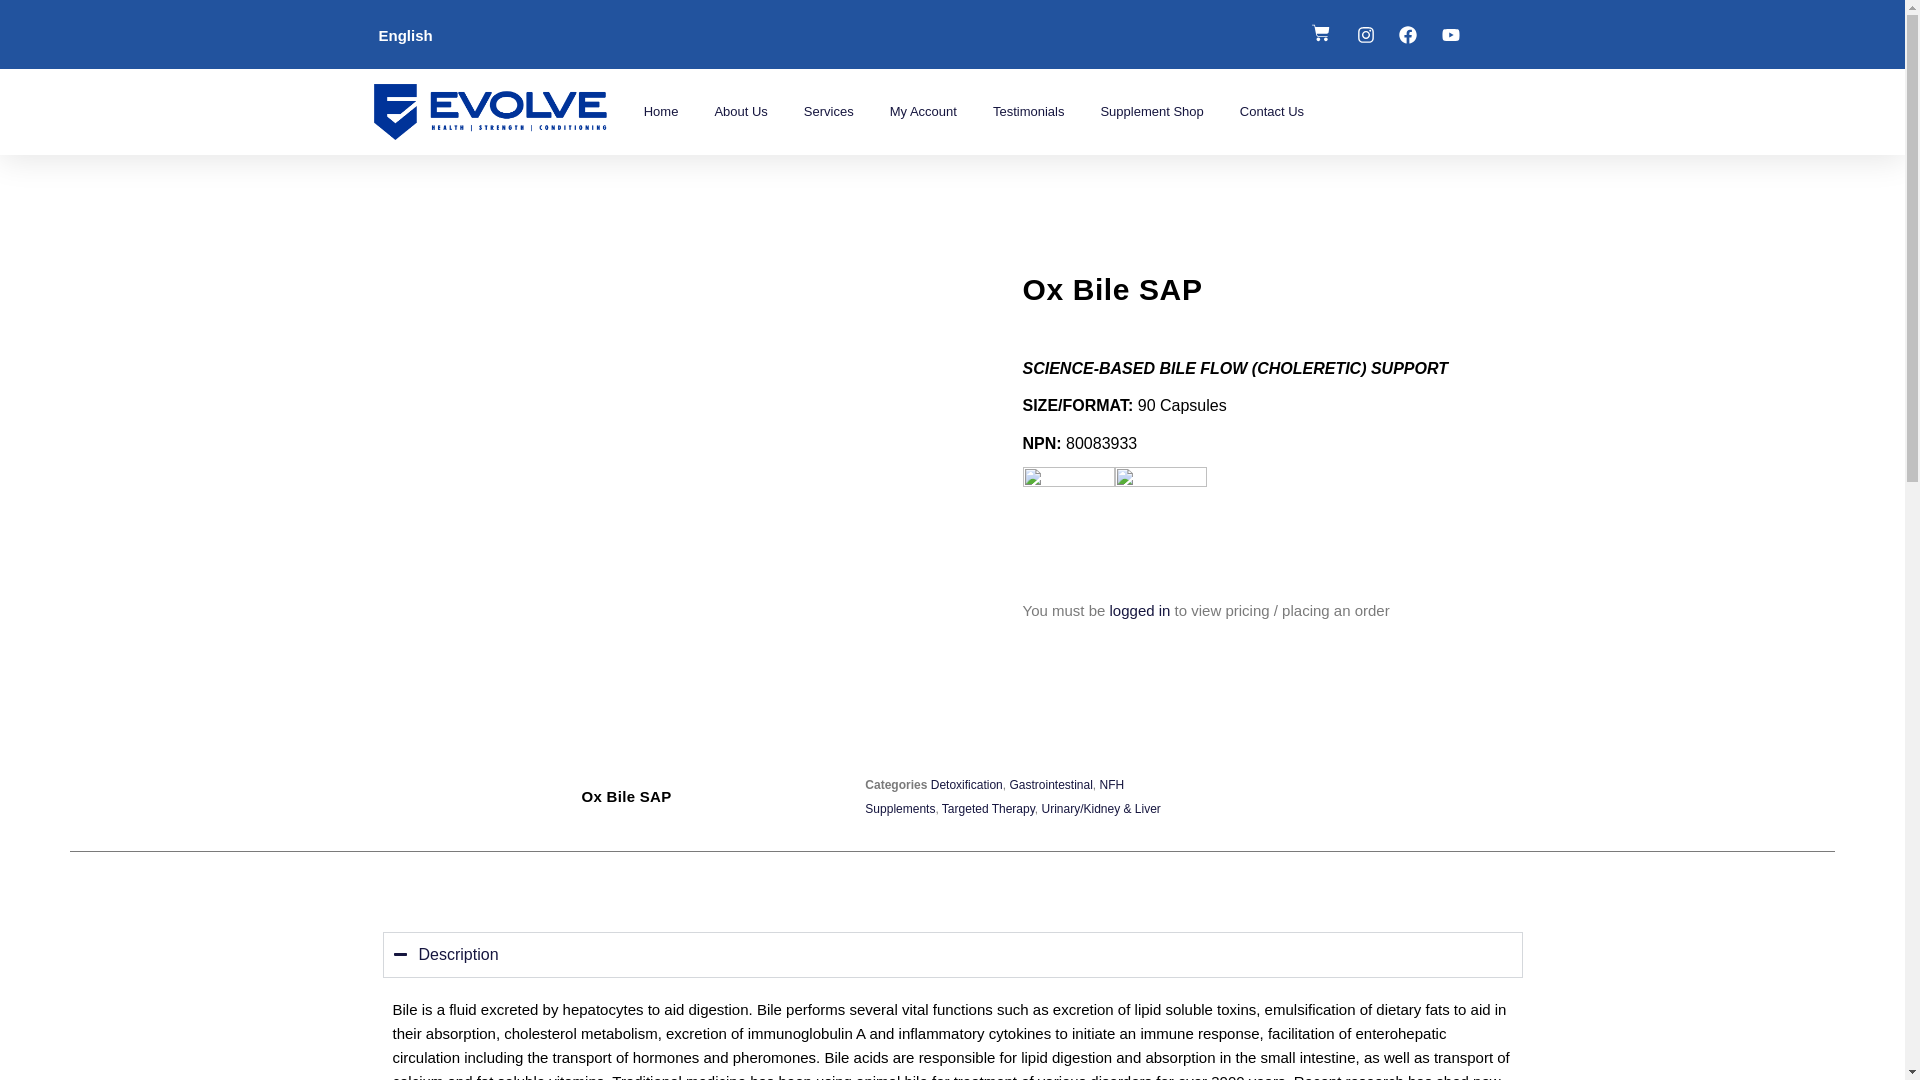  What do you see at coordinates (828, 112) in the screenshot?
I see `Services` at bounding box center [828, 112].